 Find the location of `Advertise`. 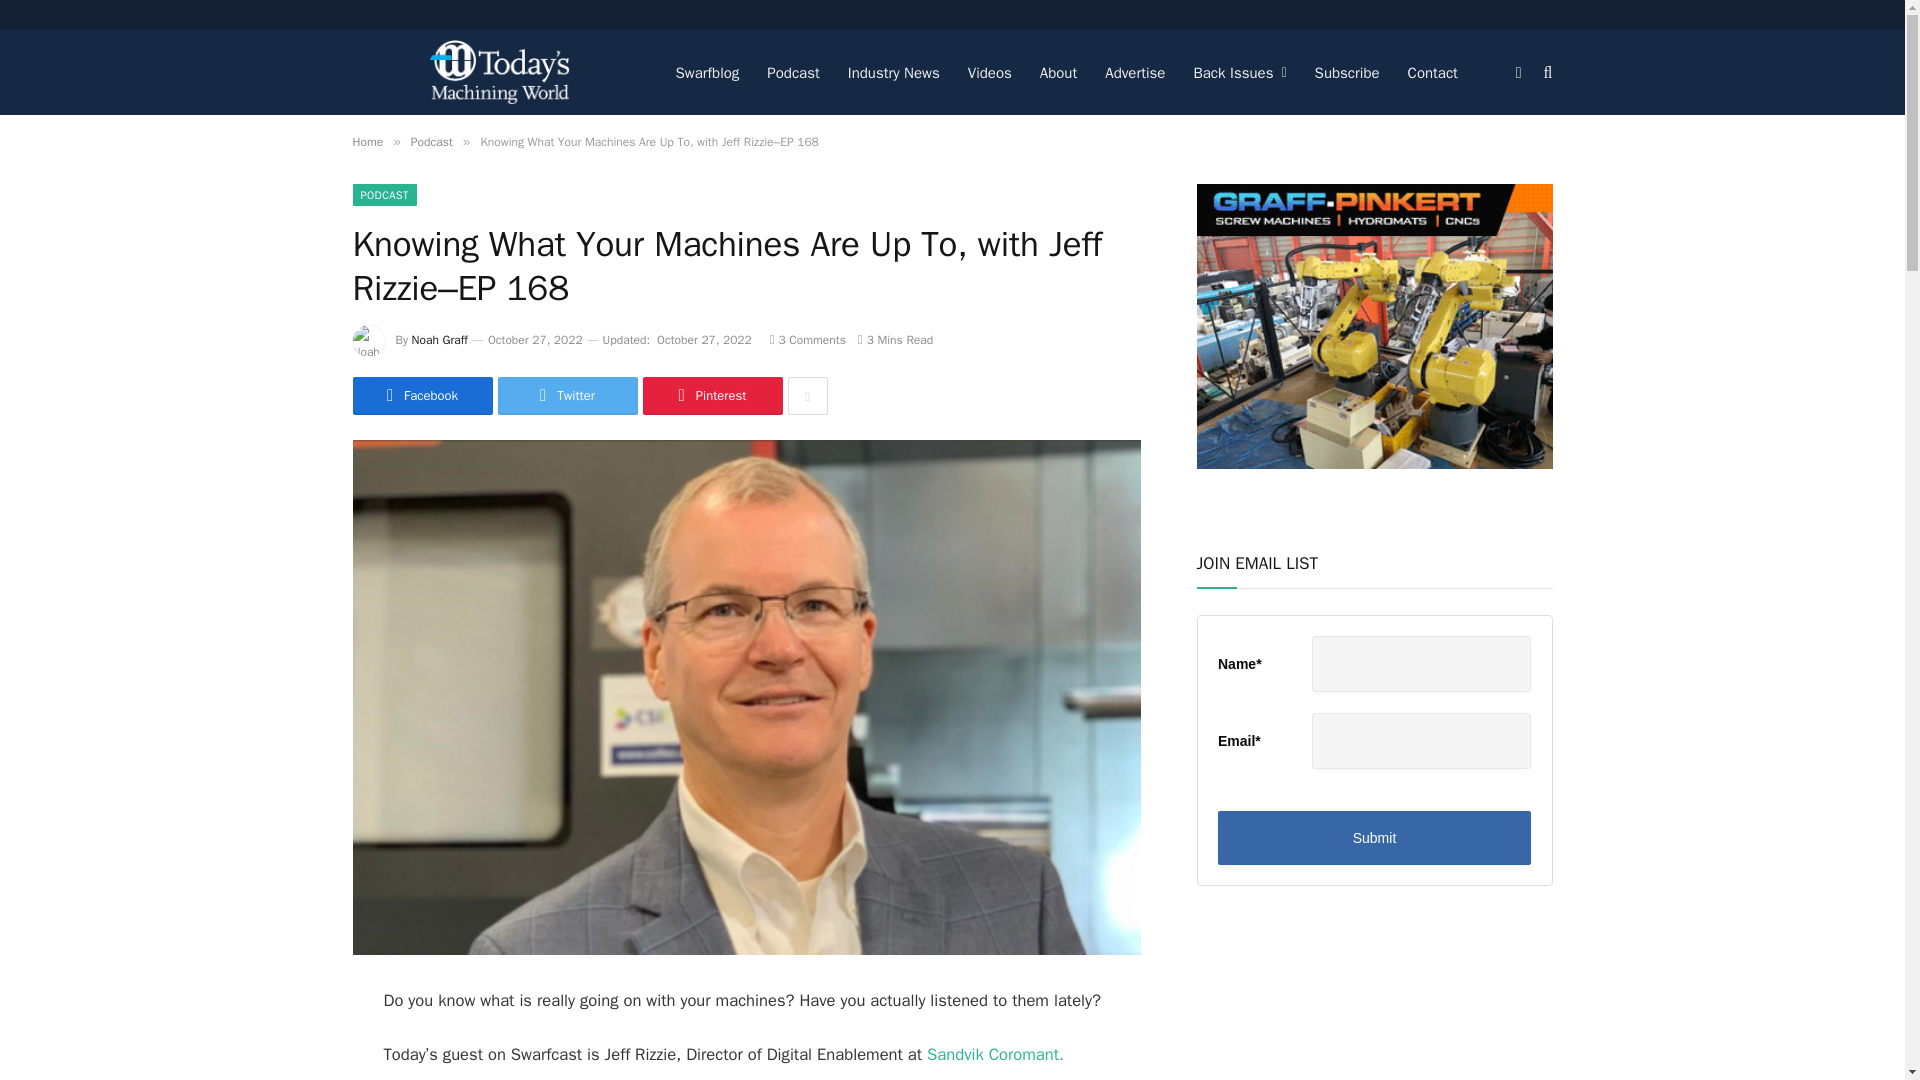

Advertise is located at coordinates (1134, 72).